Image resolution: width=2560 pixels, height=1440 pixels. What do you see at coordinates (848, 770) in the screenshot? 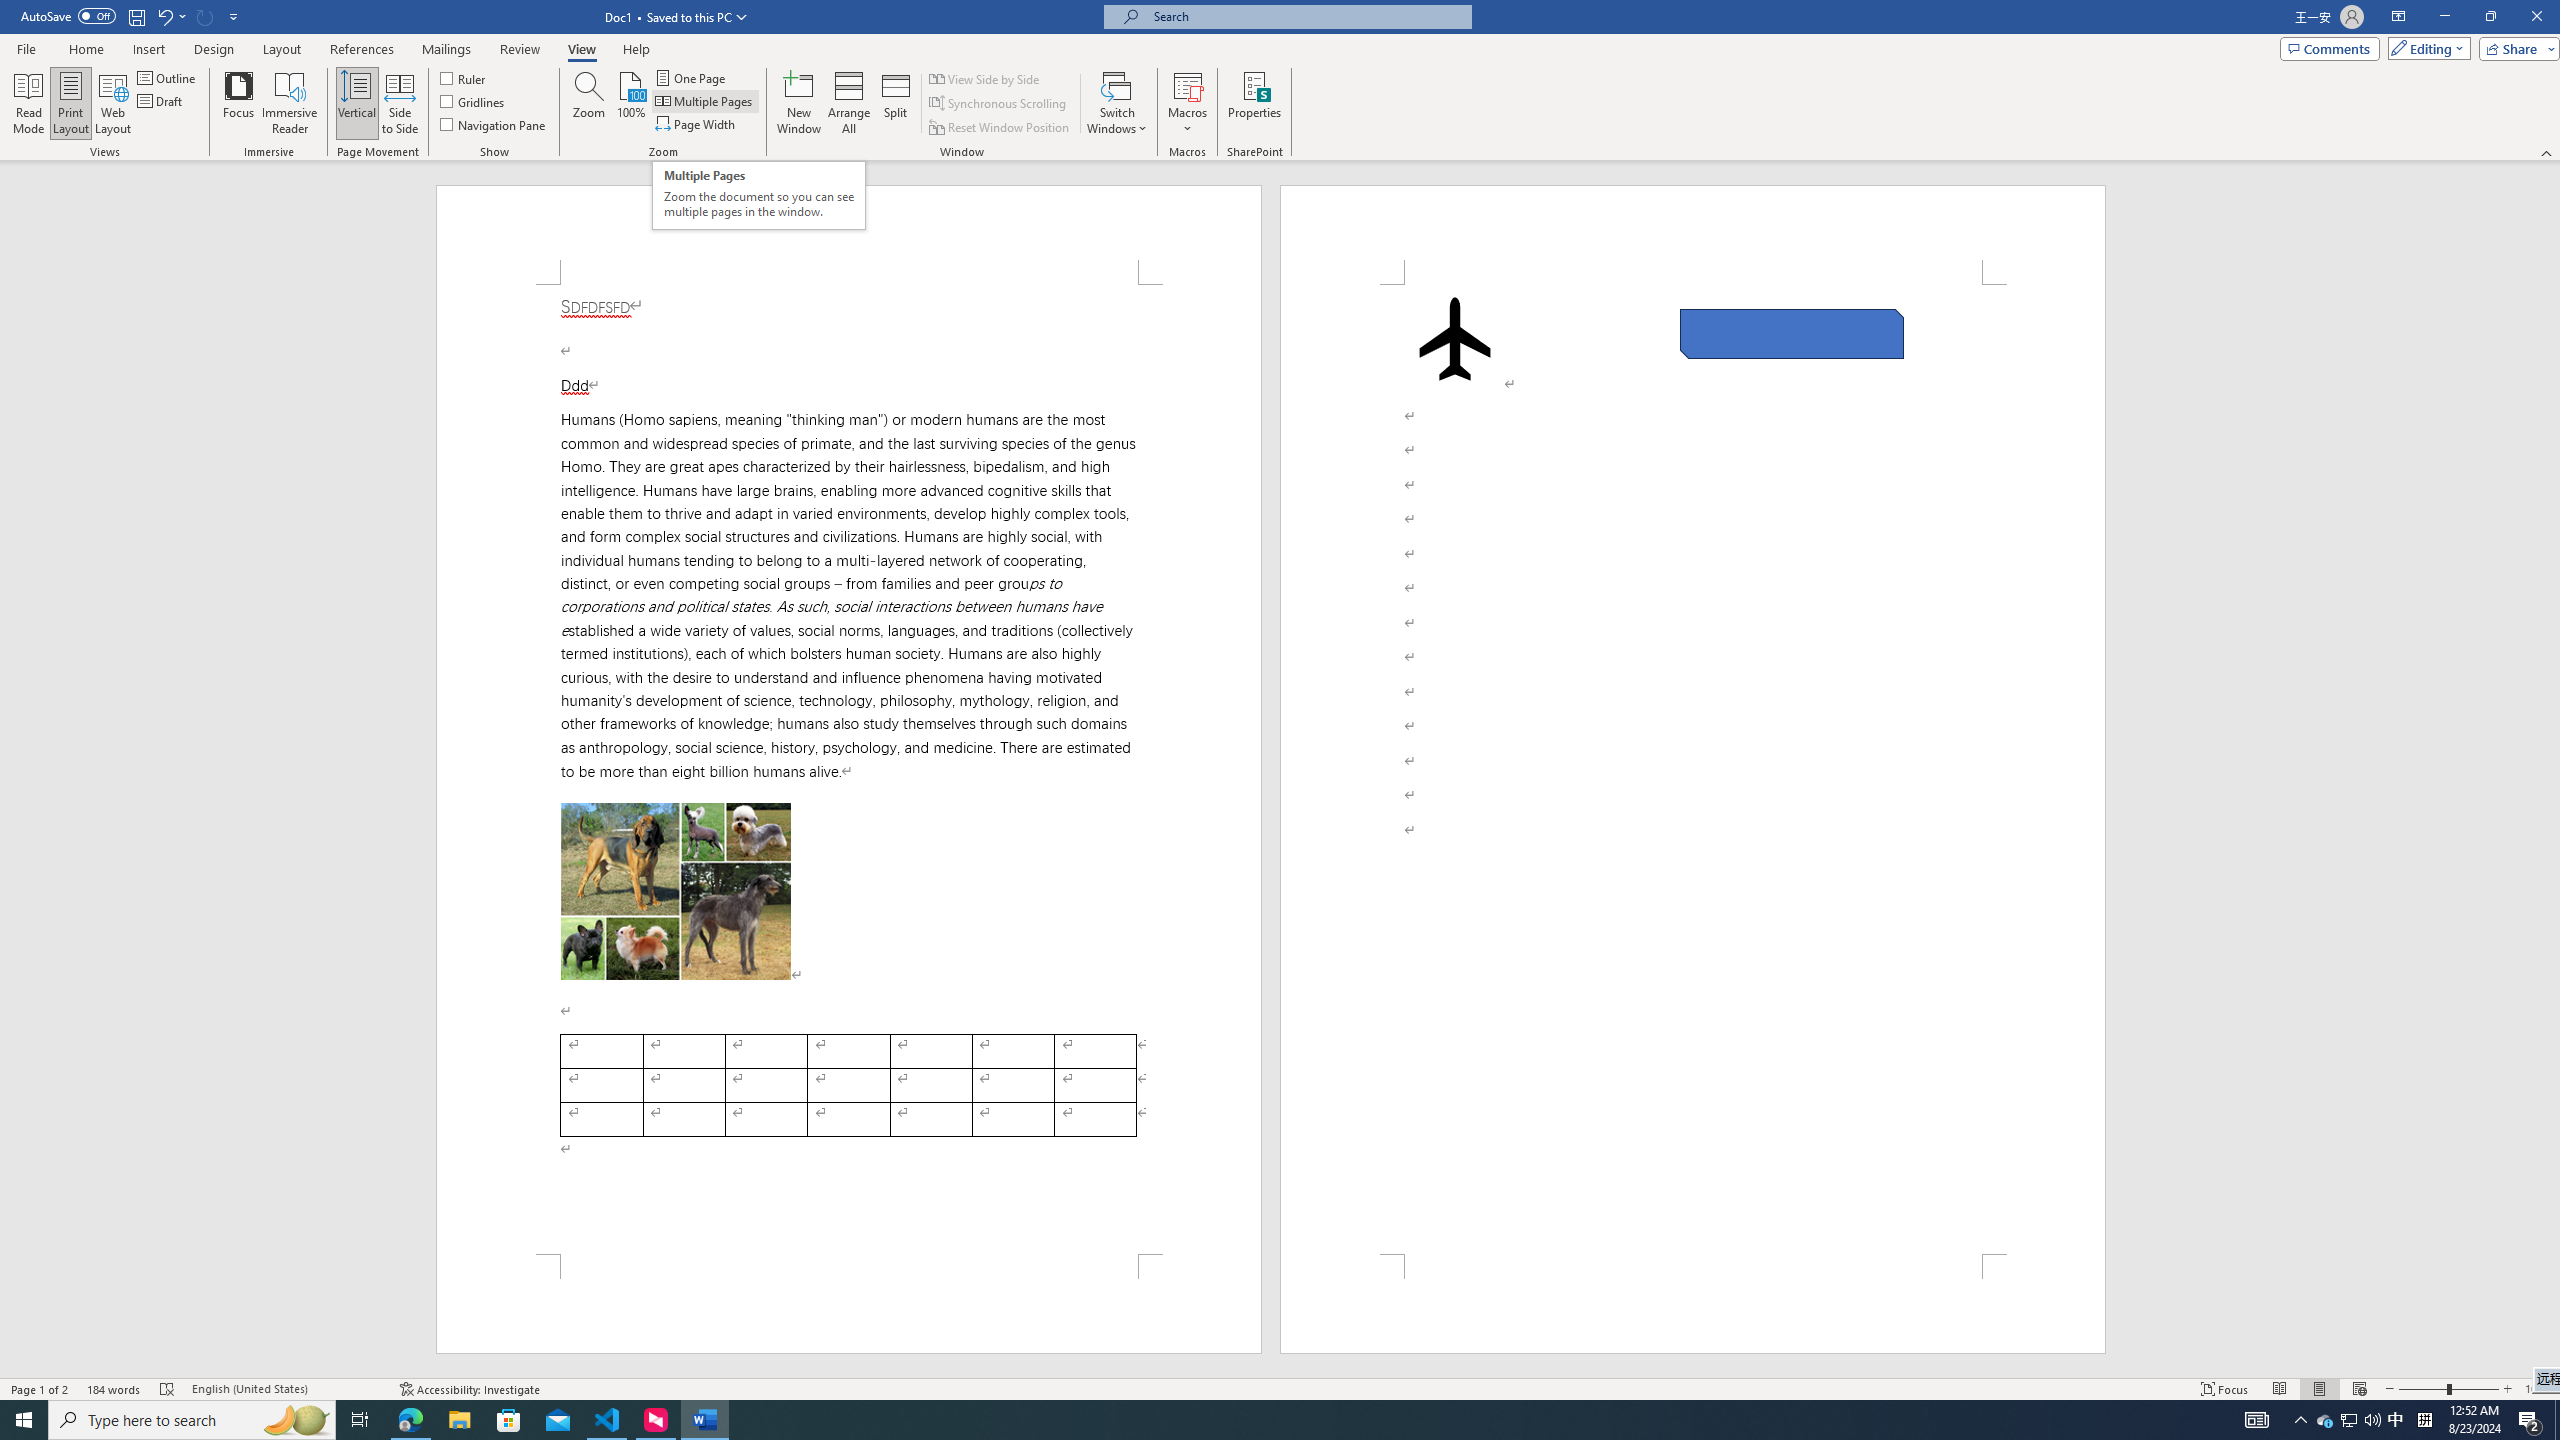
I see `Page 1 content` at bounding box center [848, 770].